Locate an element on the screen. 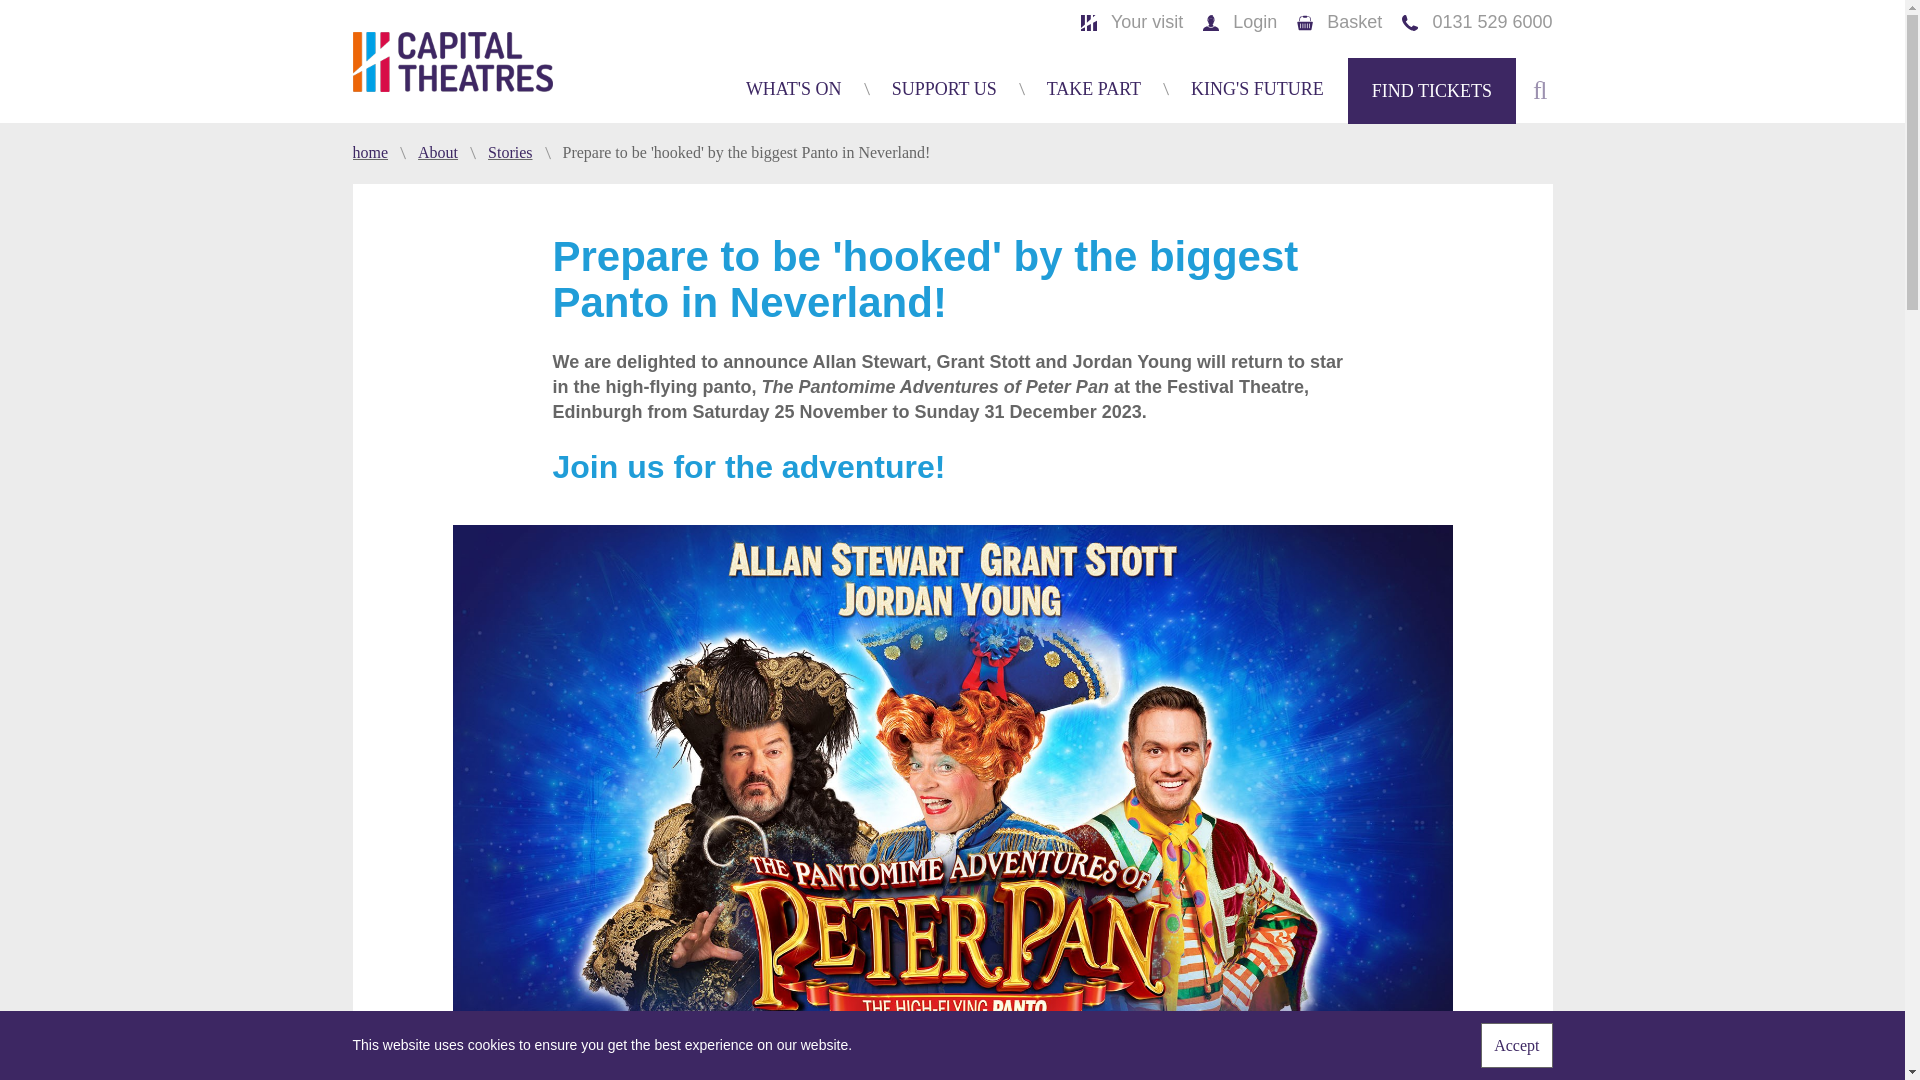  home is located at coordinates (379, 152).